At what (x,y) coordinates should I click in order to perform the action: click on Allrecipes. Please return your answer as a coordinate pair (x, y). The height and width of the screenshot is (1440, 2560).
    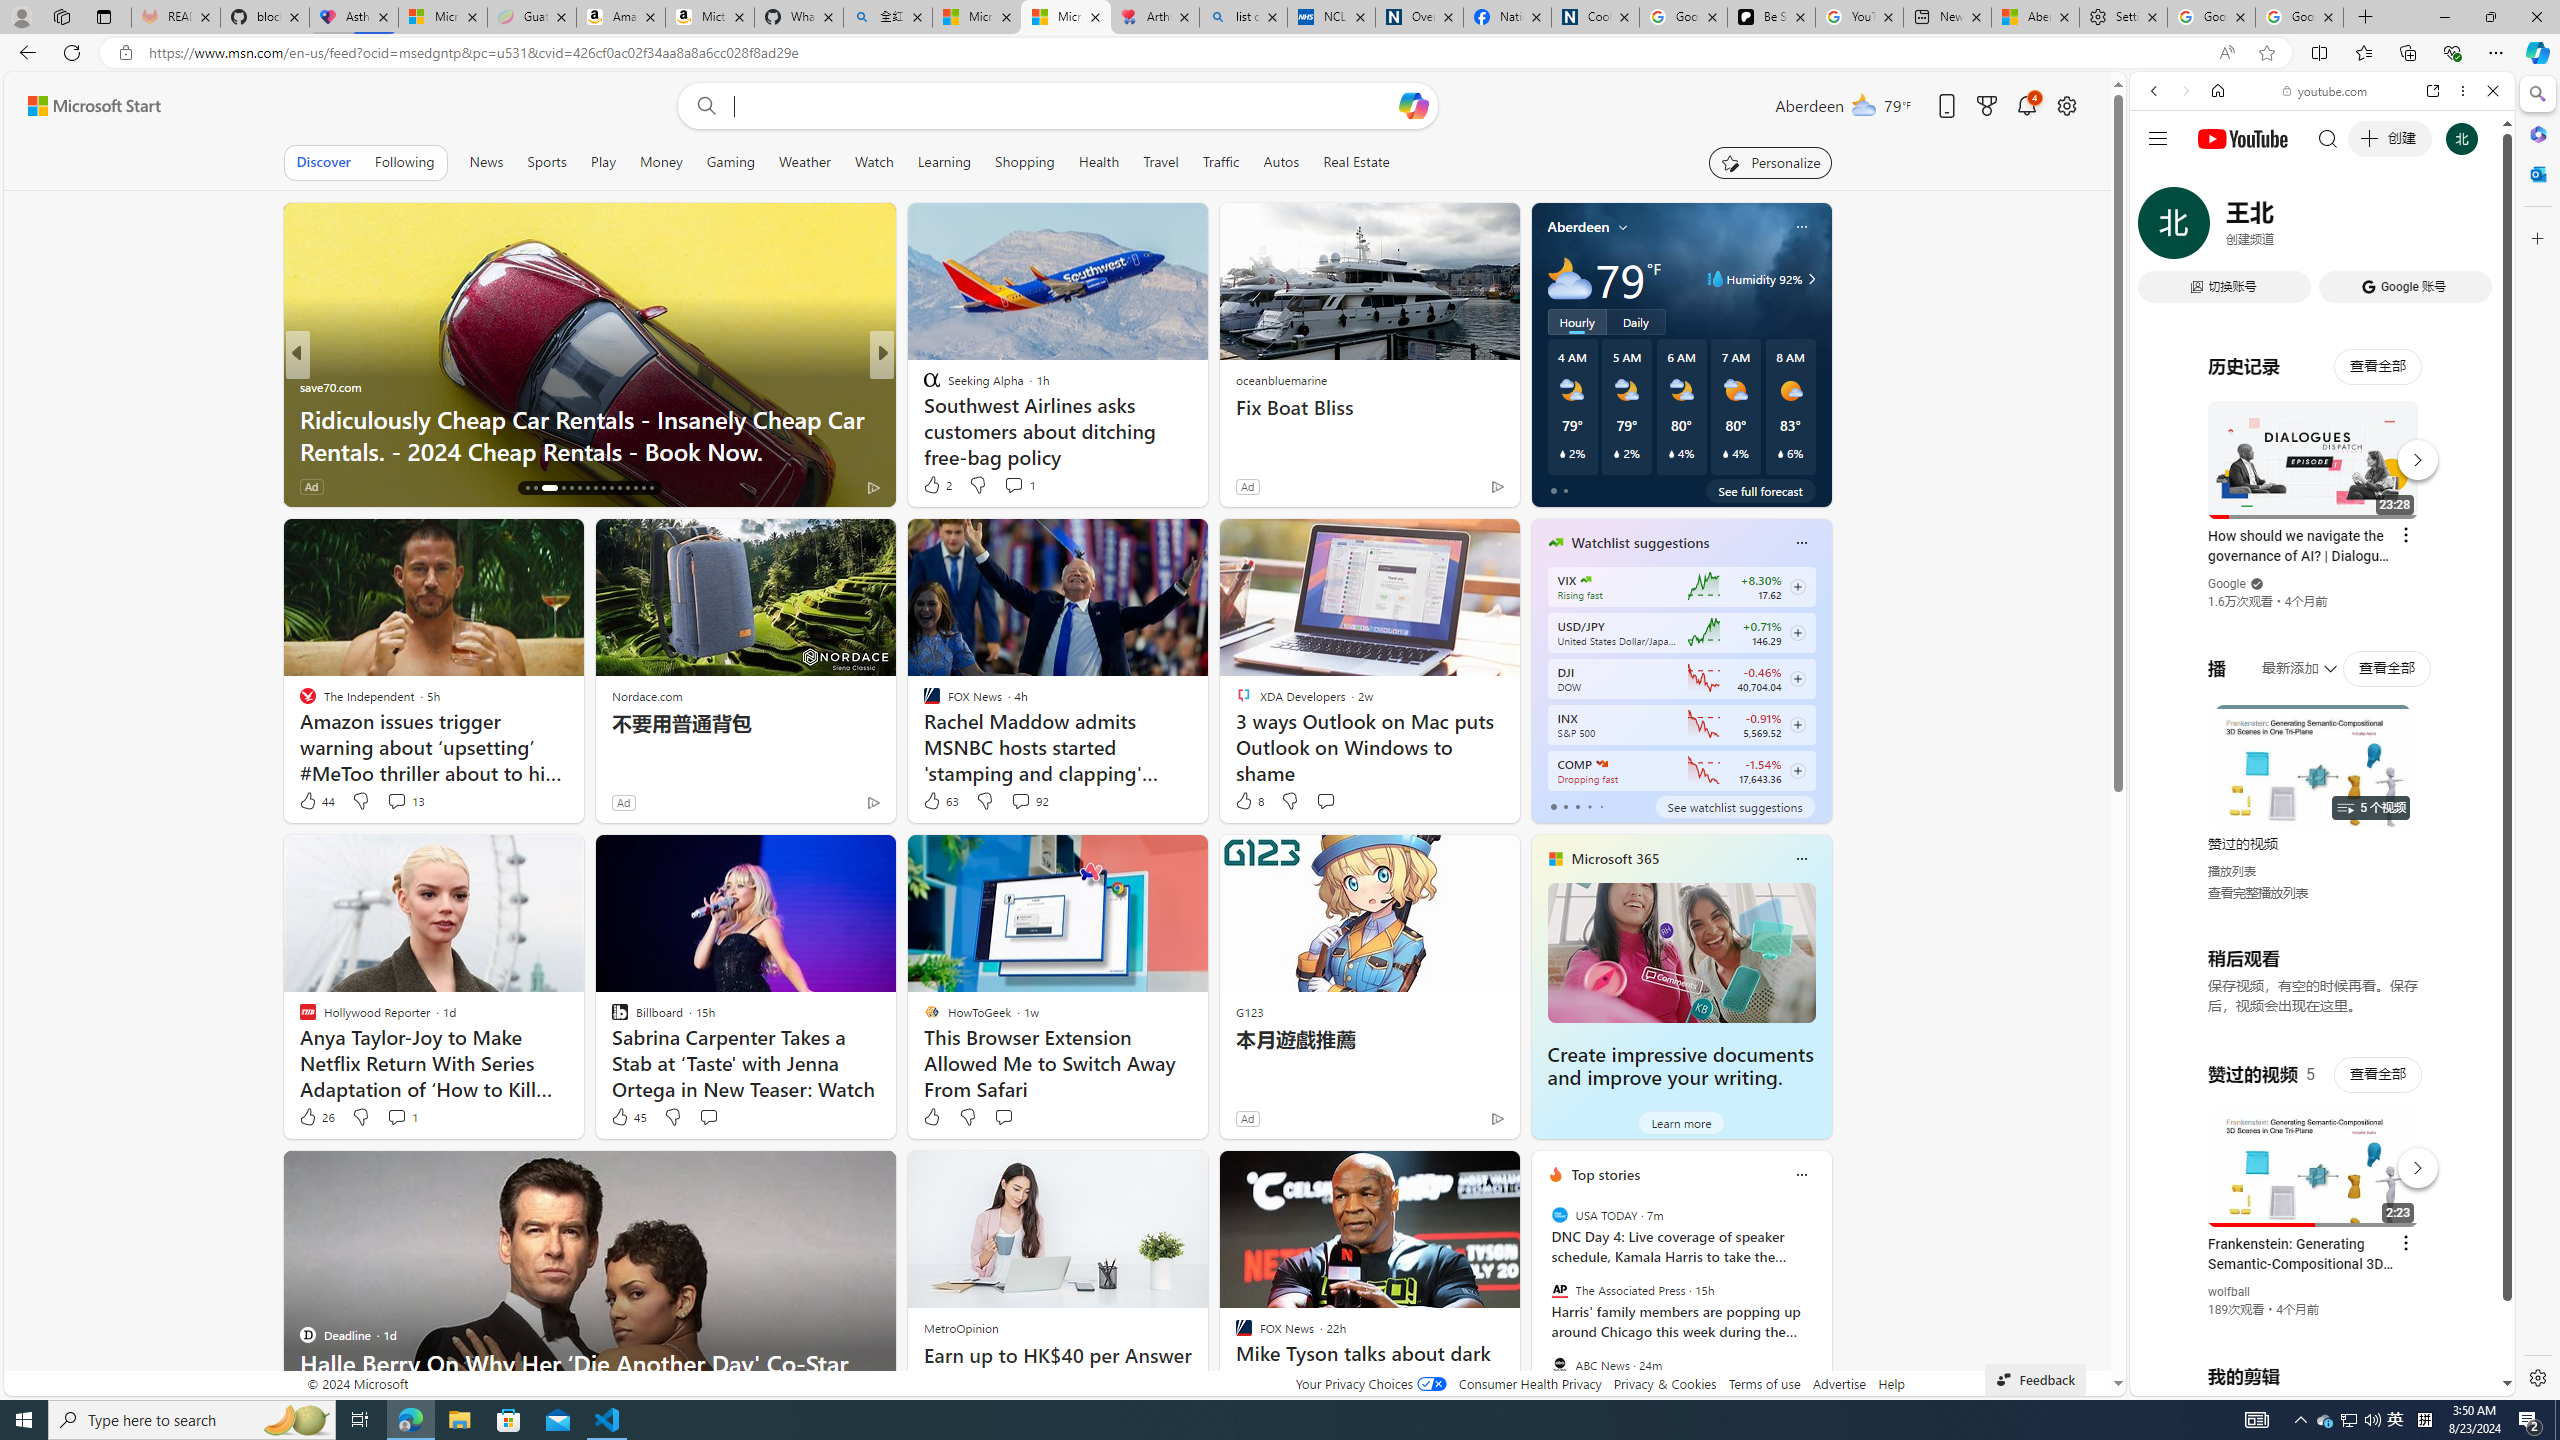
    Looking at the image, I should click on (922, 386).